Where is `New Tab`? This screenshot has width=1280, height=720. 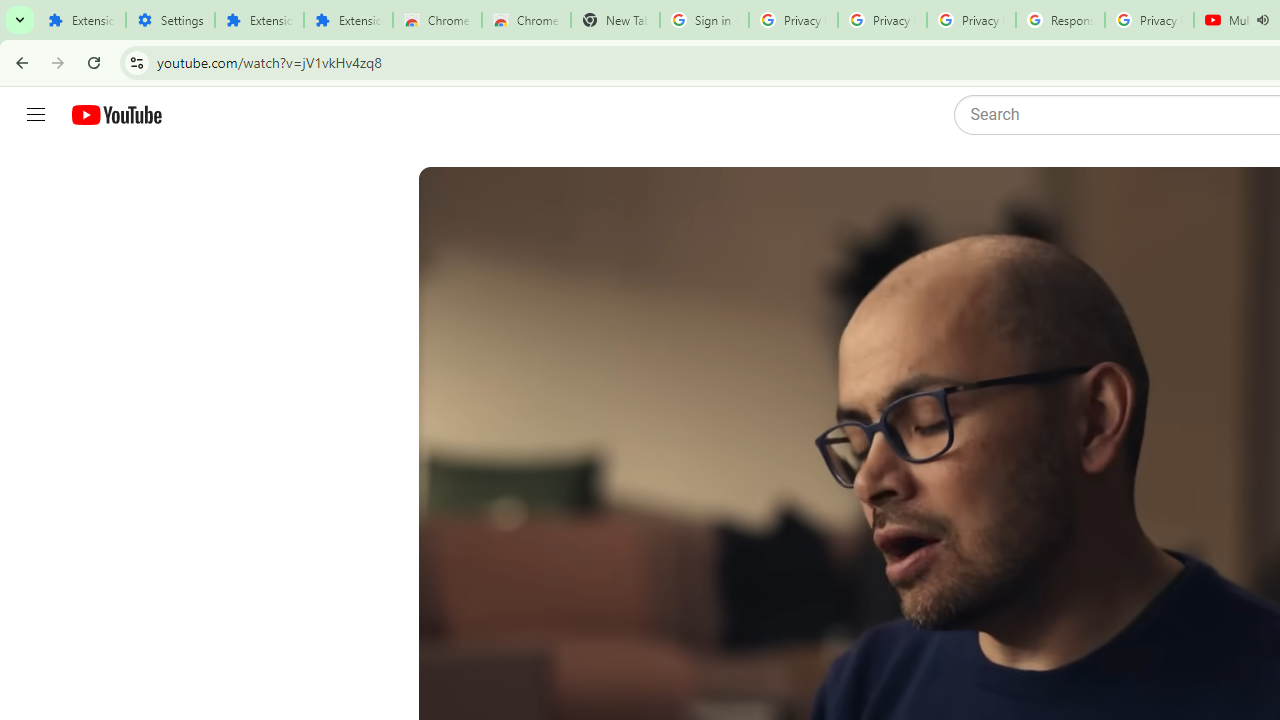 New Tab is located at coordinates (615, 20).